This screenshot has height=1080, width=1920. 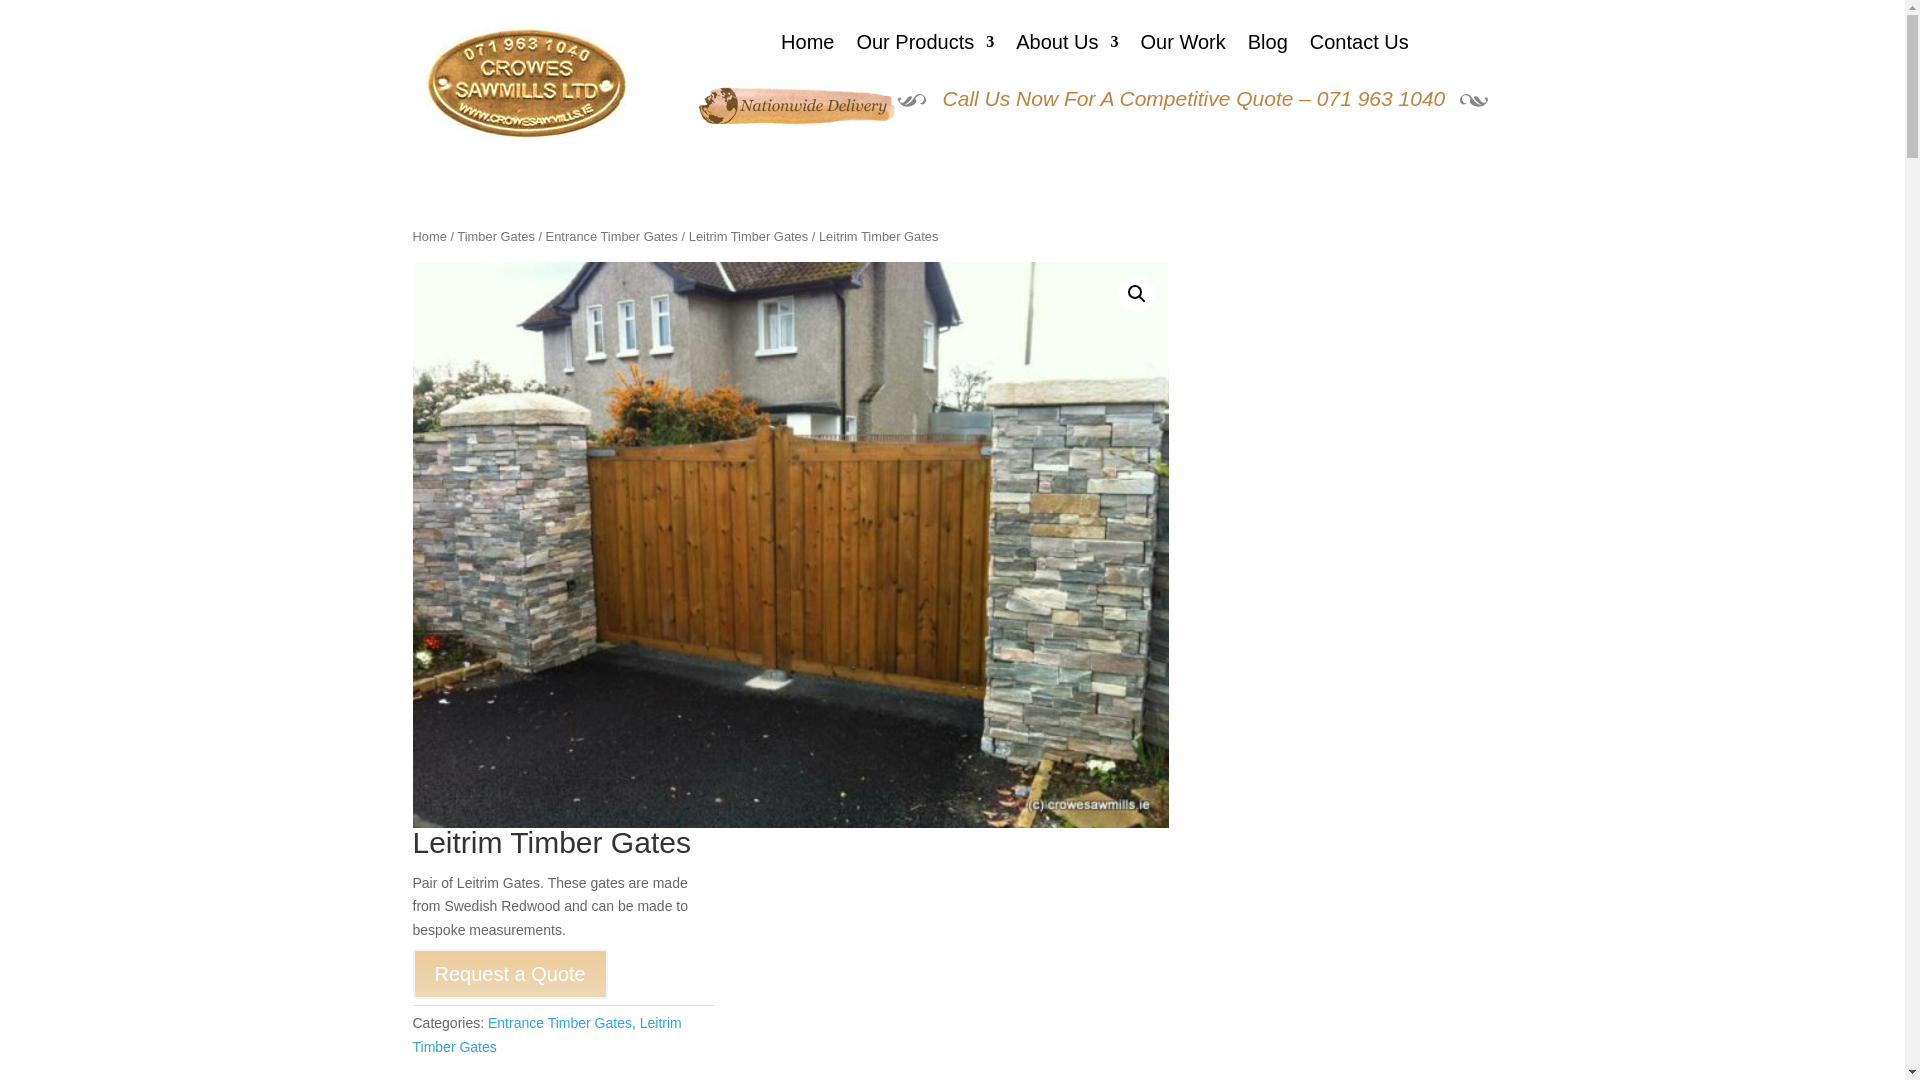 What do you see at coordinates (807, 46) in the screenshot?
I see `Home` at bounding box center [807, 46].